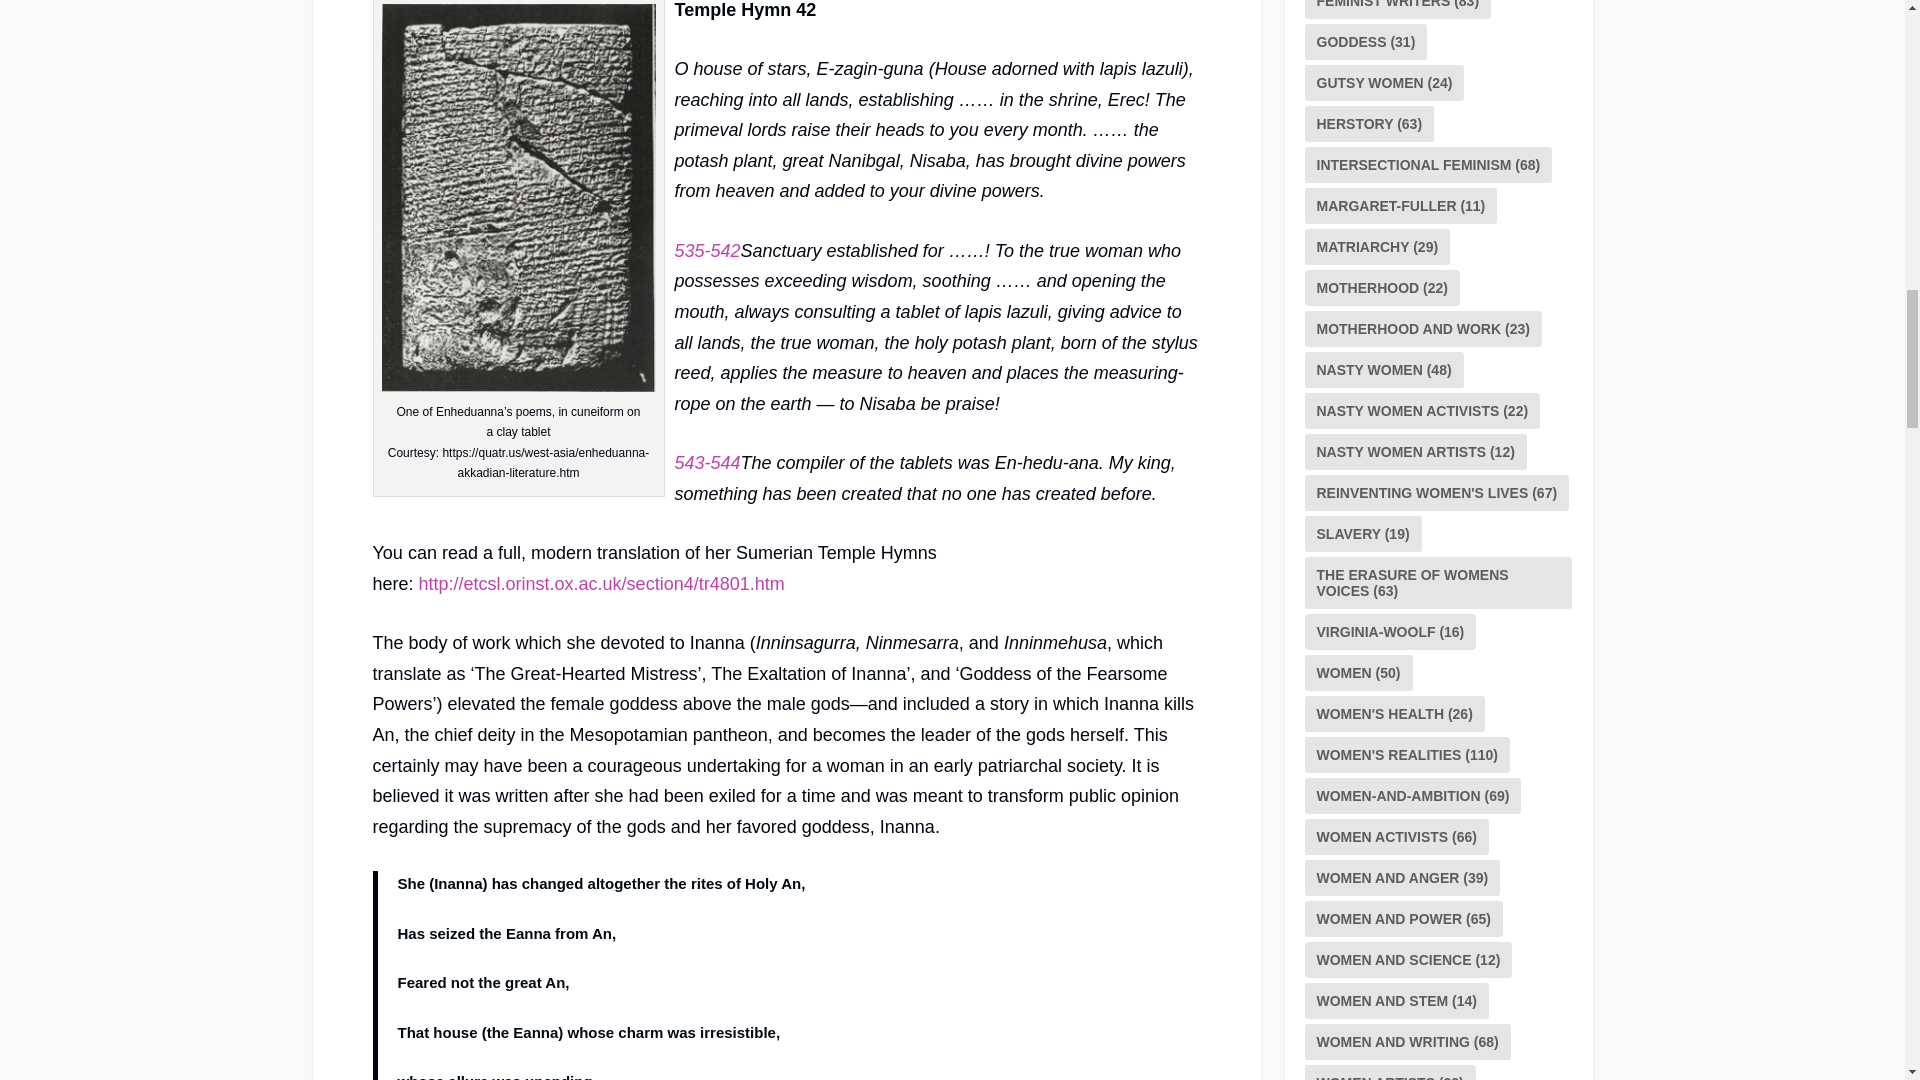 This screenshot has width=1920, height=1080. I want to click on 543-544, so click(706, 462).